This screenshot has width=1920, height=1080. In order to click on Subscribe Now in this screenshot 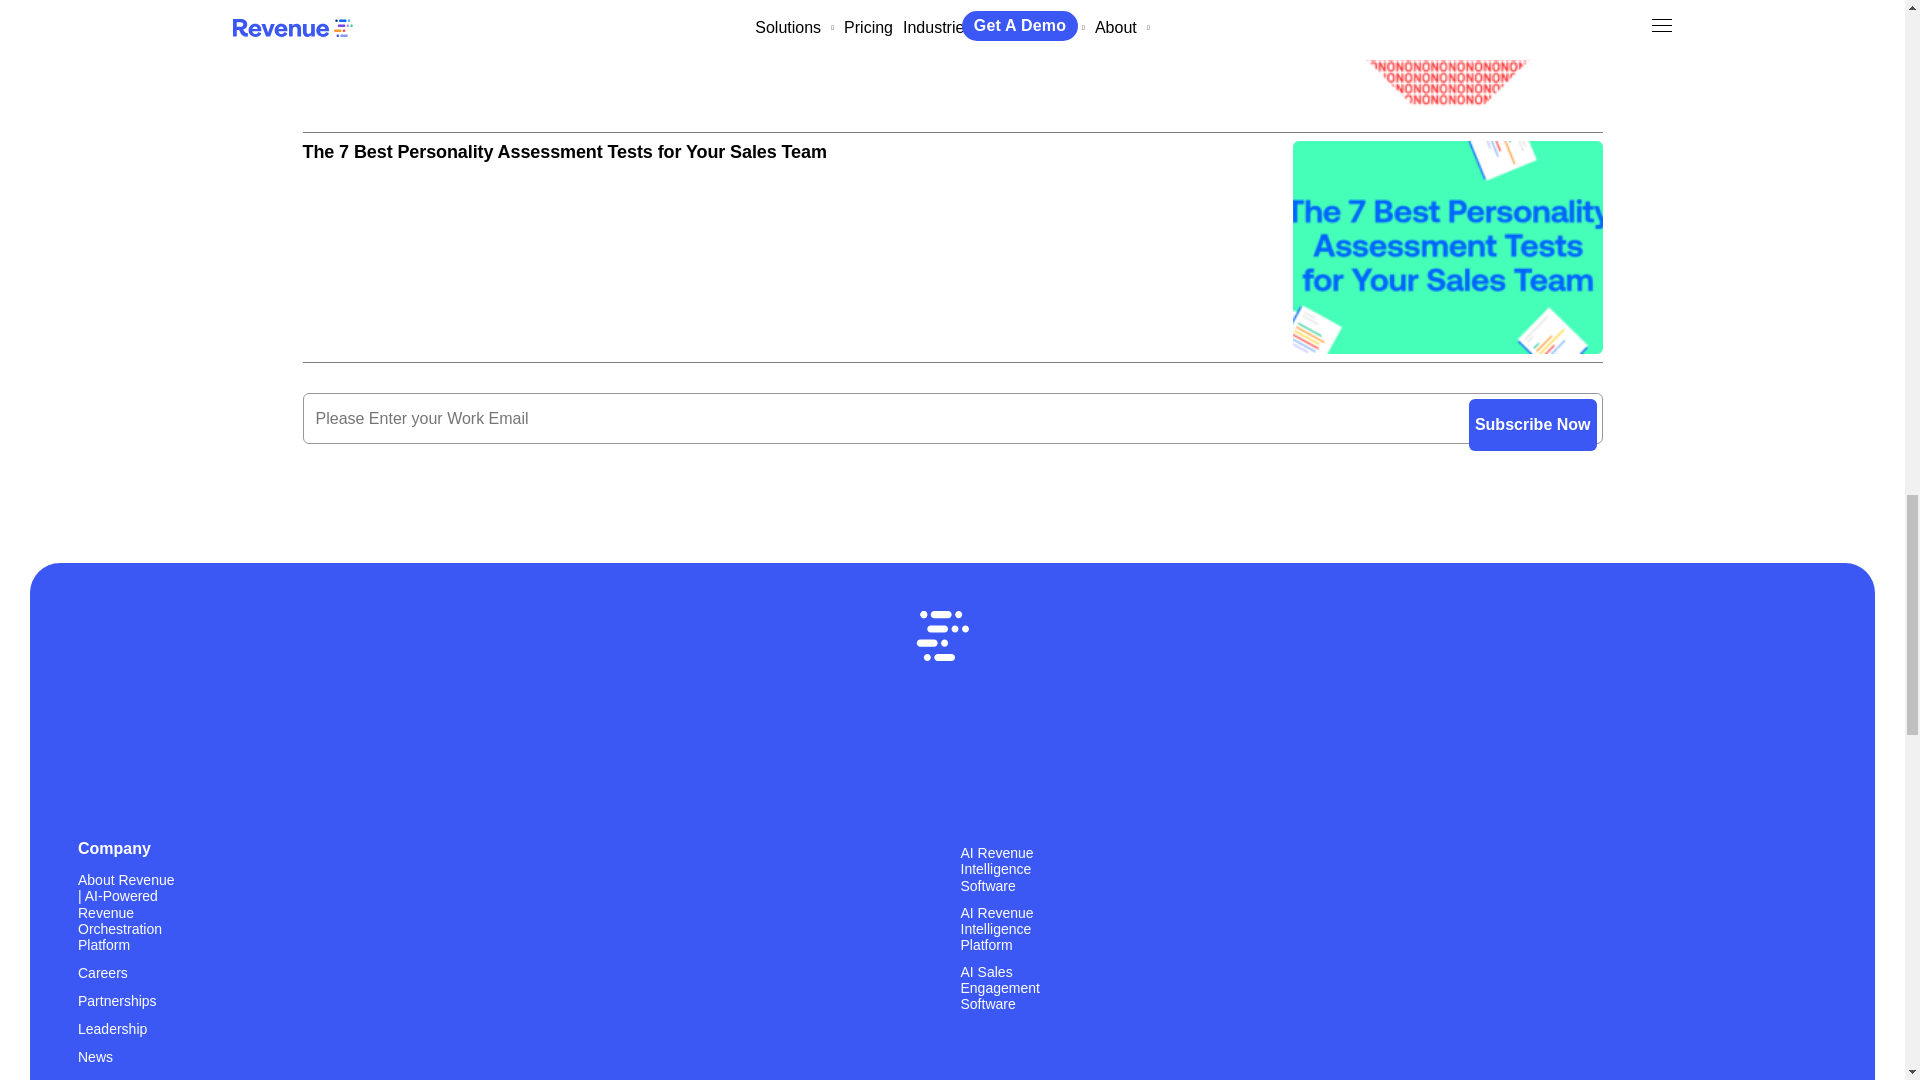, I will do `click(1532, 395)`.